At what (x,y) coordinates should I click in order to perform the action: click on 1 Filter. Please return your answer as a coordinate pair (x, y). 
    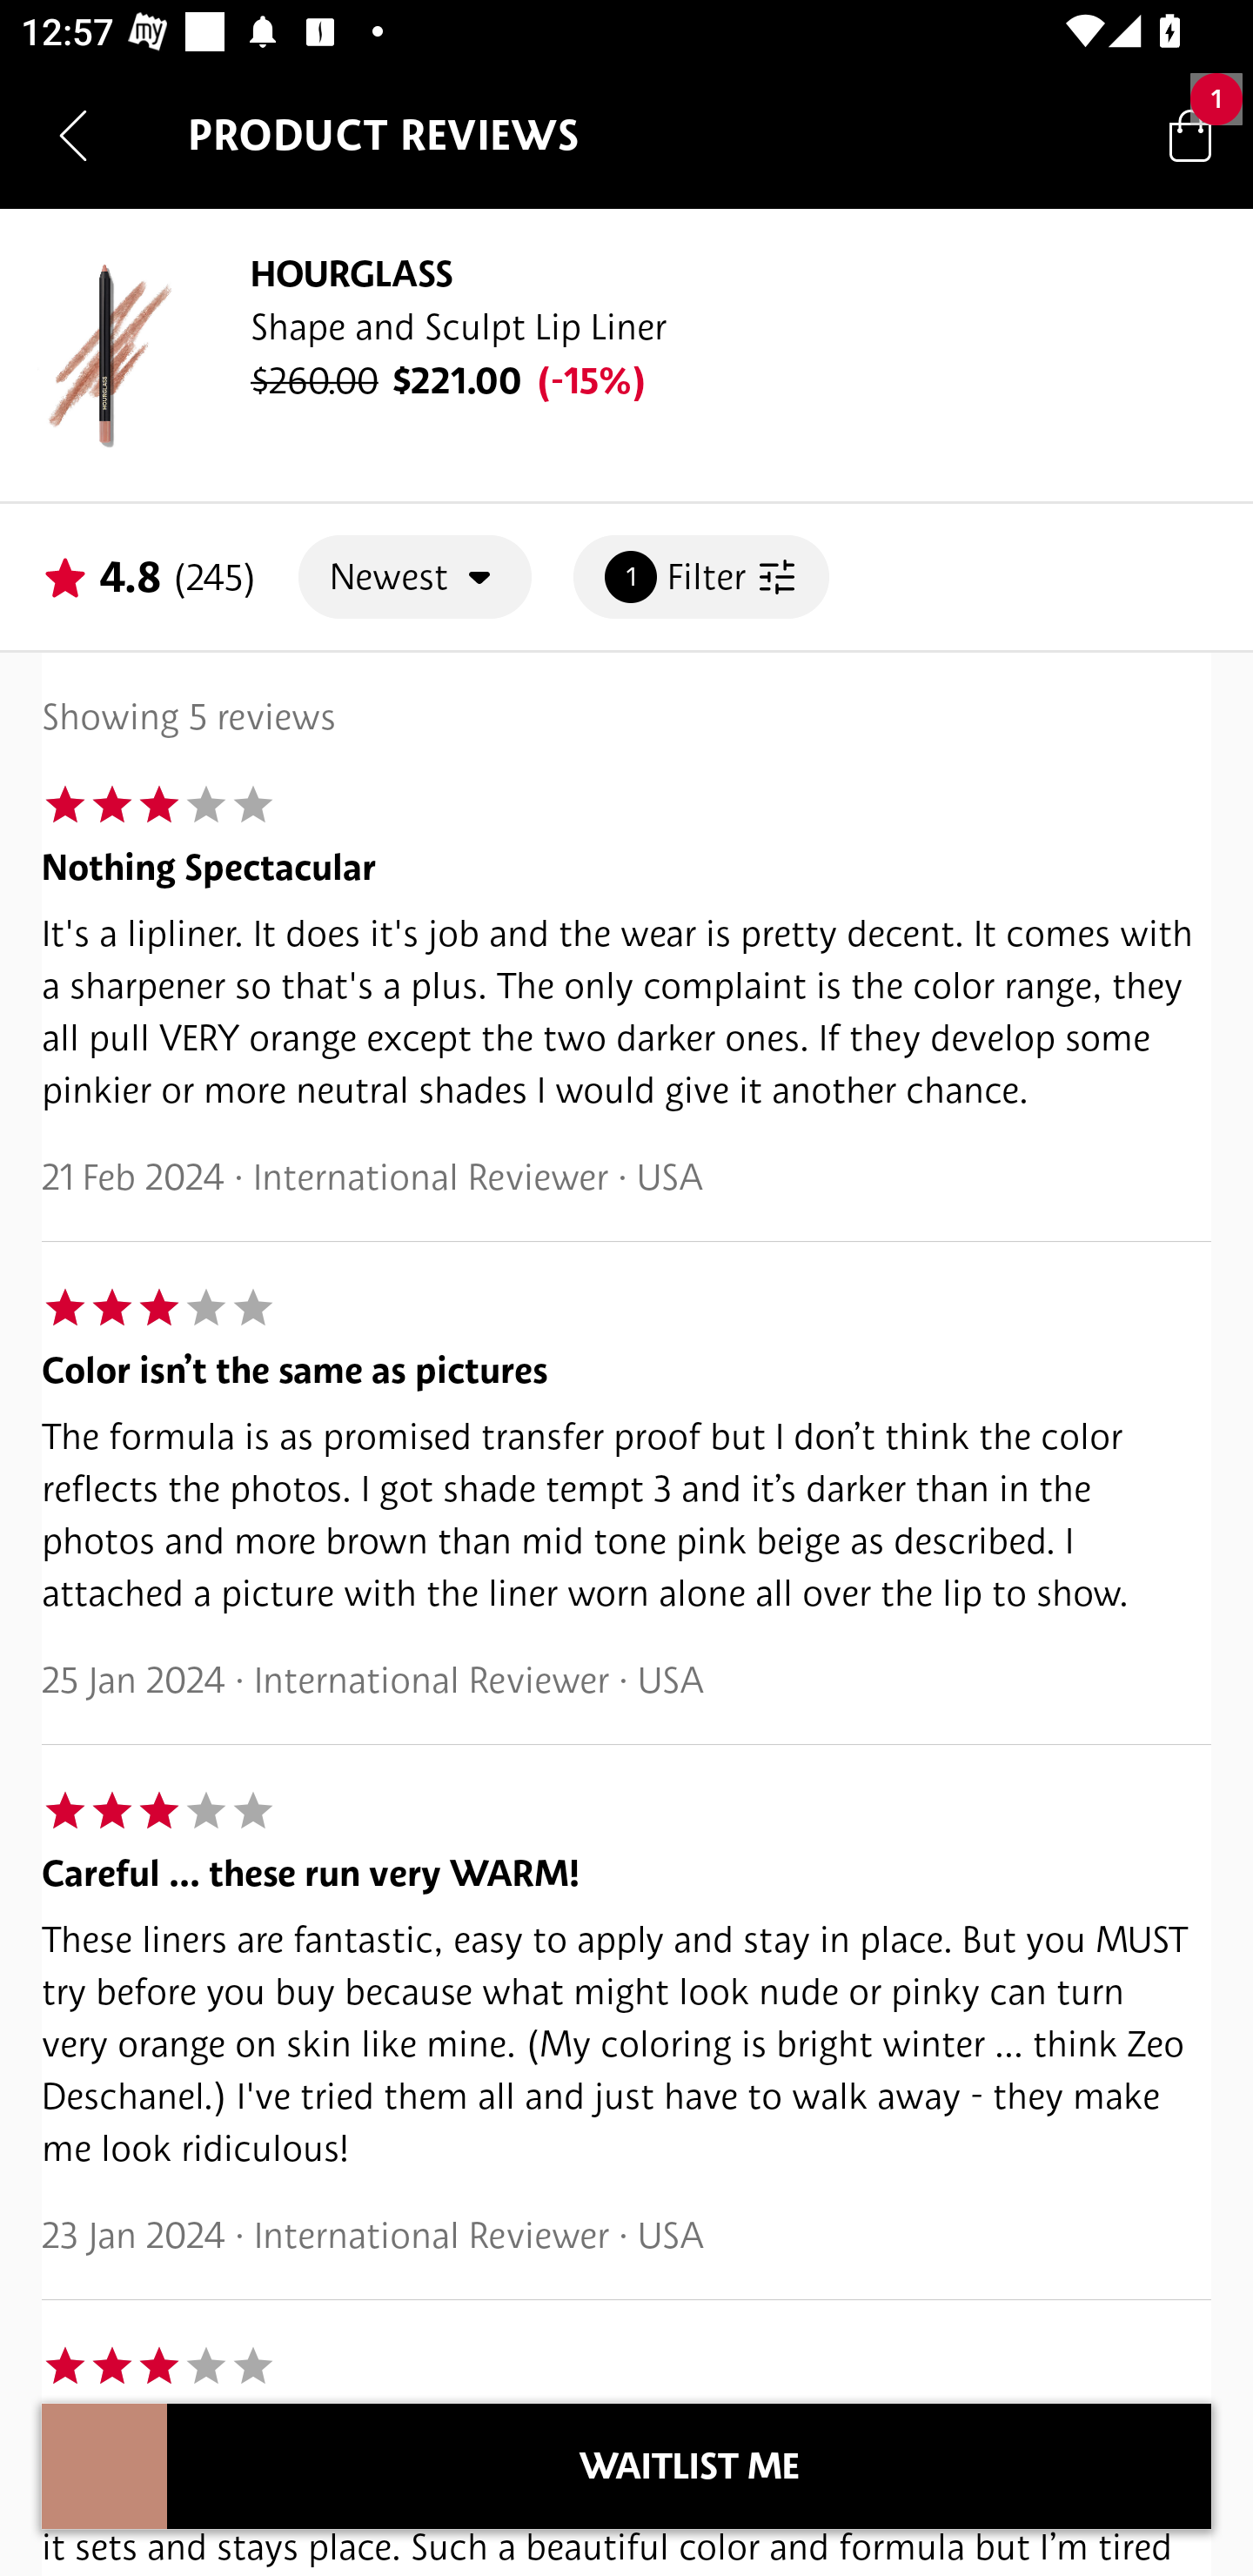
    Looking at the image, I should click on (701, 576).